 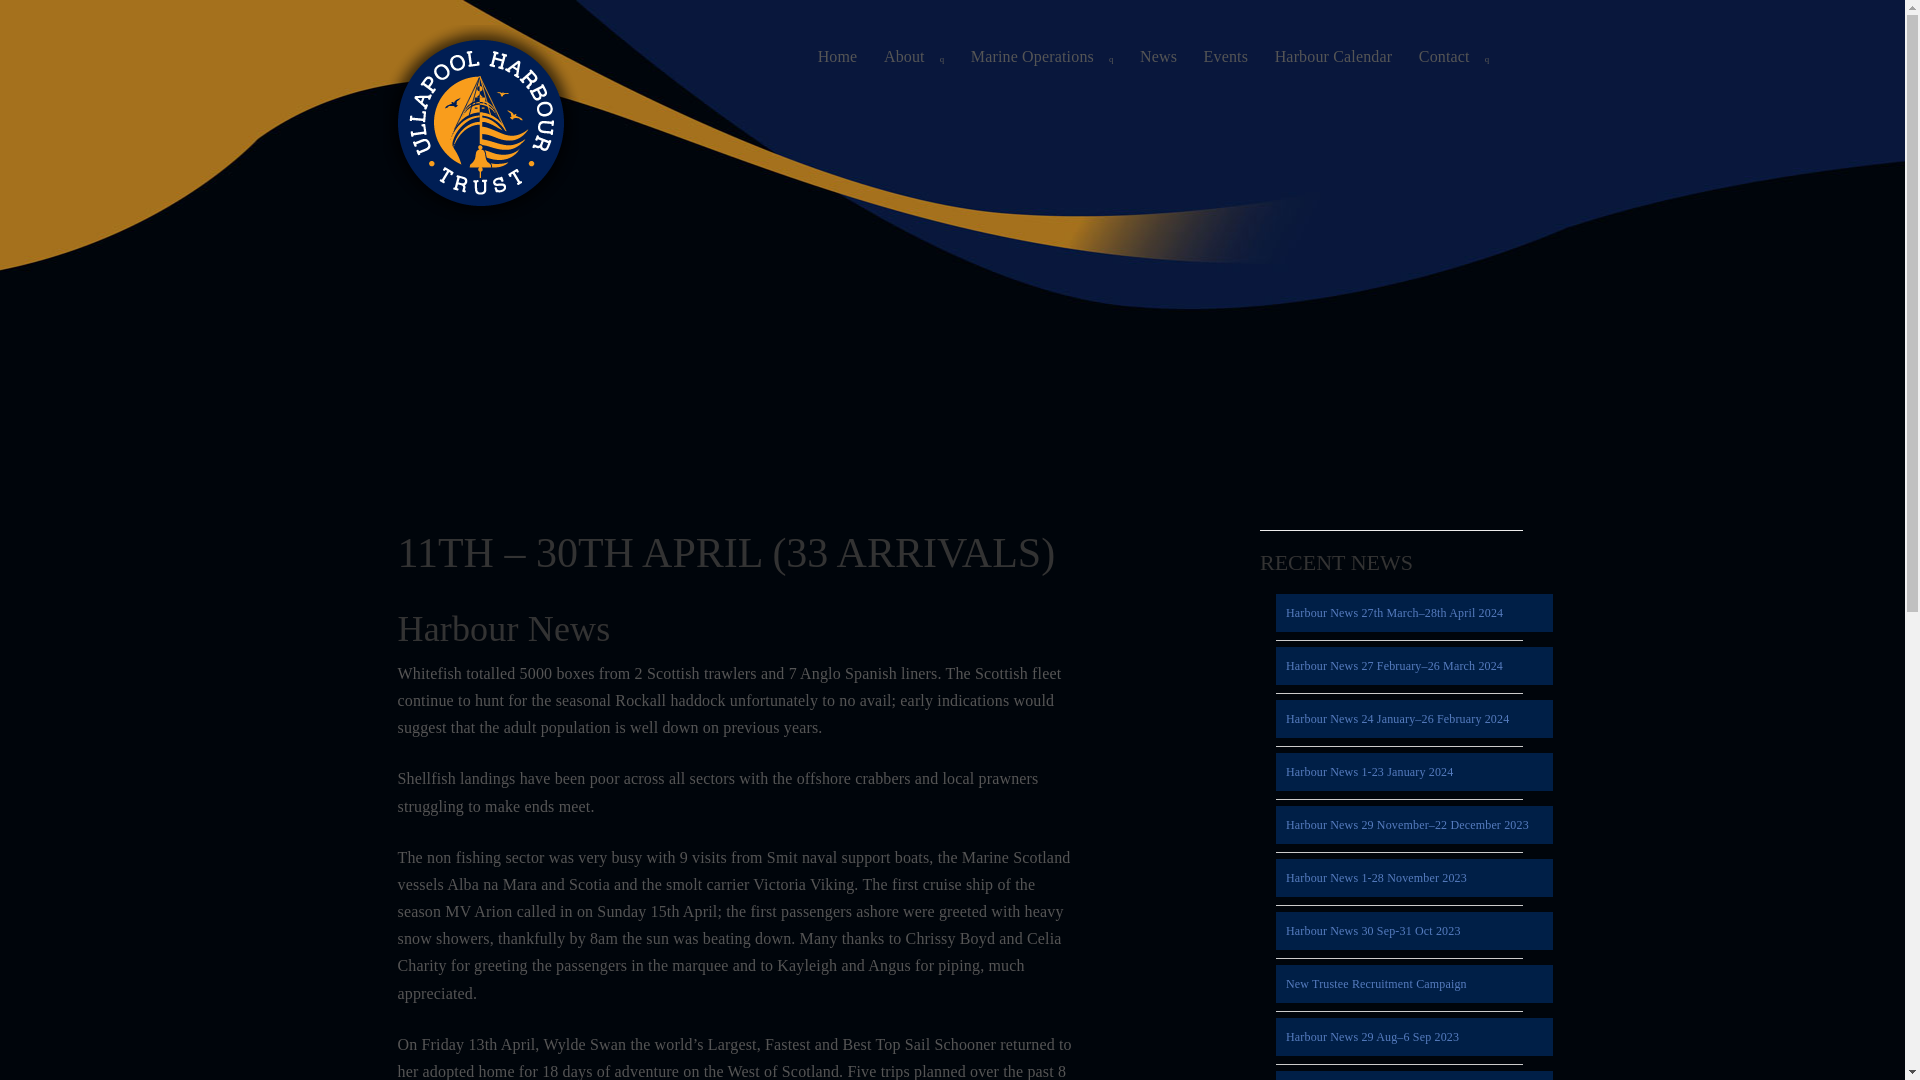 What do you see at coordinates (1414, 984) in the screenshot?
I see `New Trustee Recruitment Campaign` at bounding box center [1414, 984].